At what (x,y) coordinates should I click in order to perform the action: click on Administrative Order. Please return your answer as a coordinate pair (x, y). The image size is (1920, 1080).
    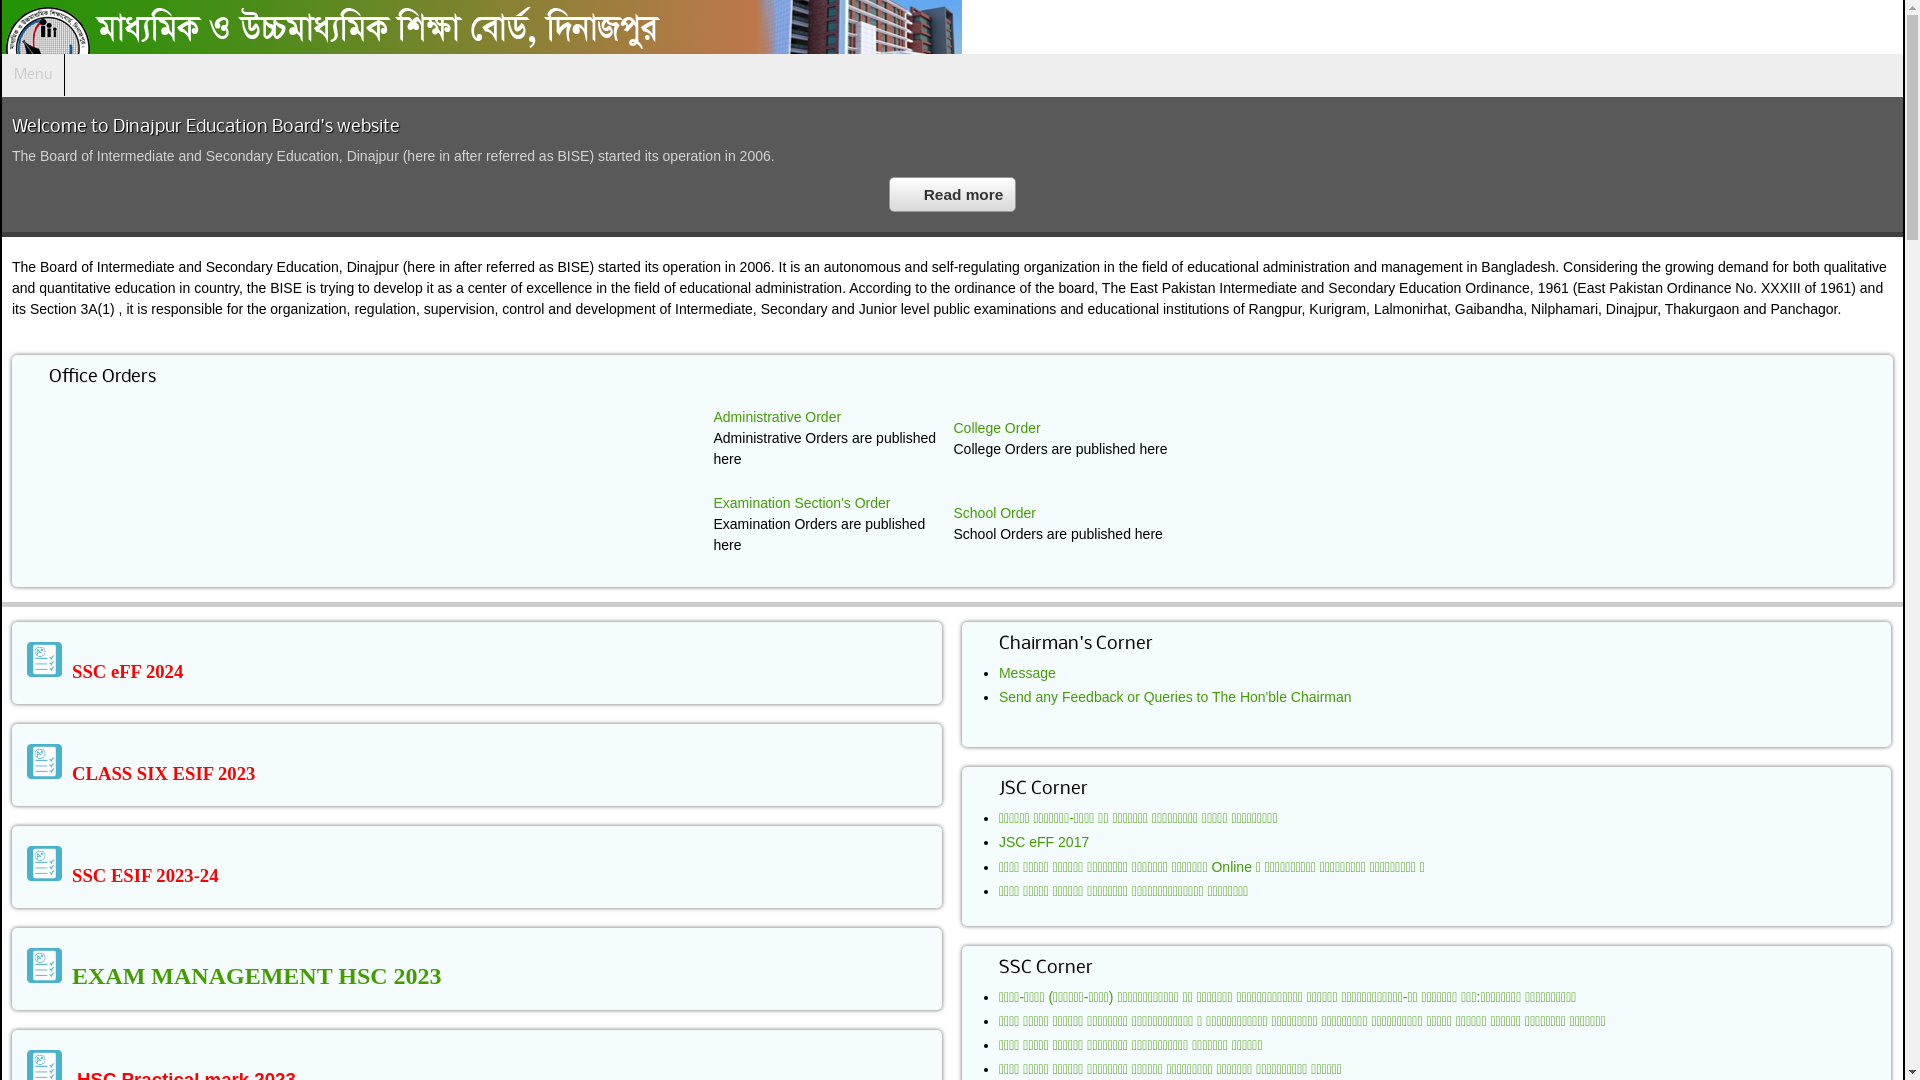
    Looking at the image, I should click on (778, 417).